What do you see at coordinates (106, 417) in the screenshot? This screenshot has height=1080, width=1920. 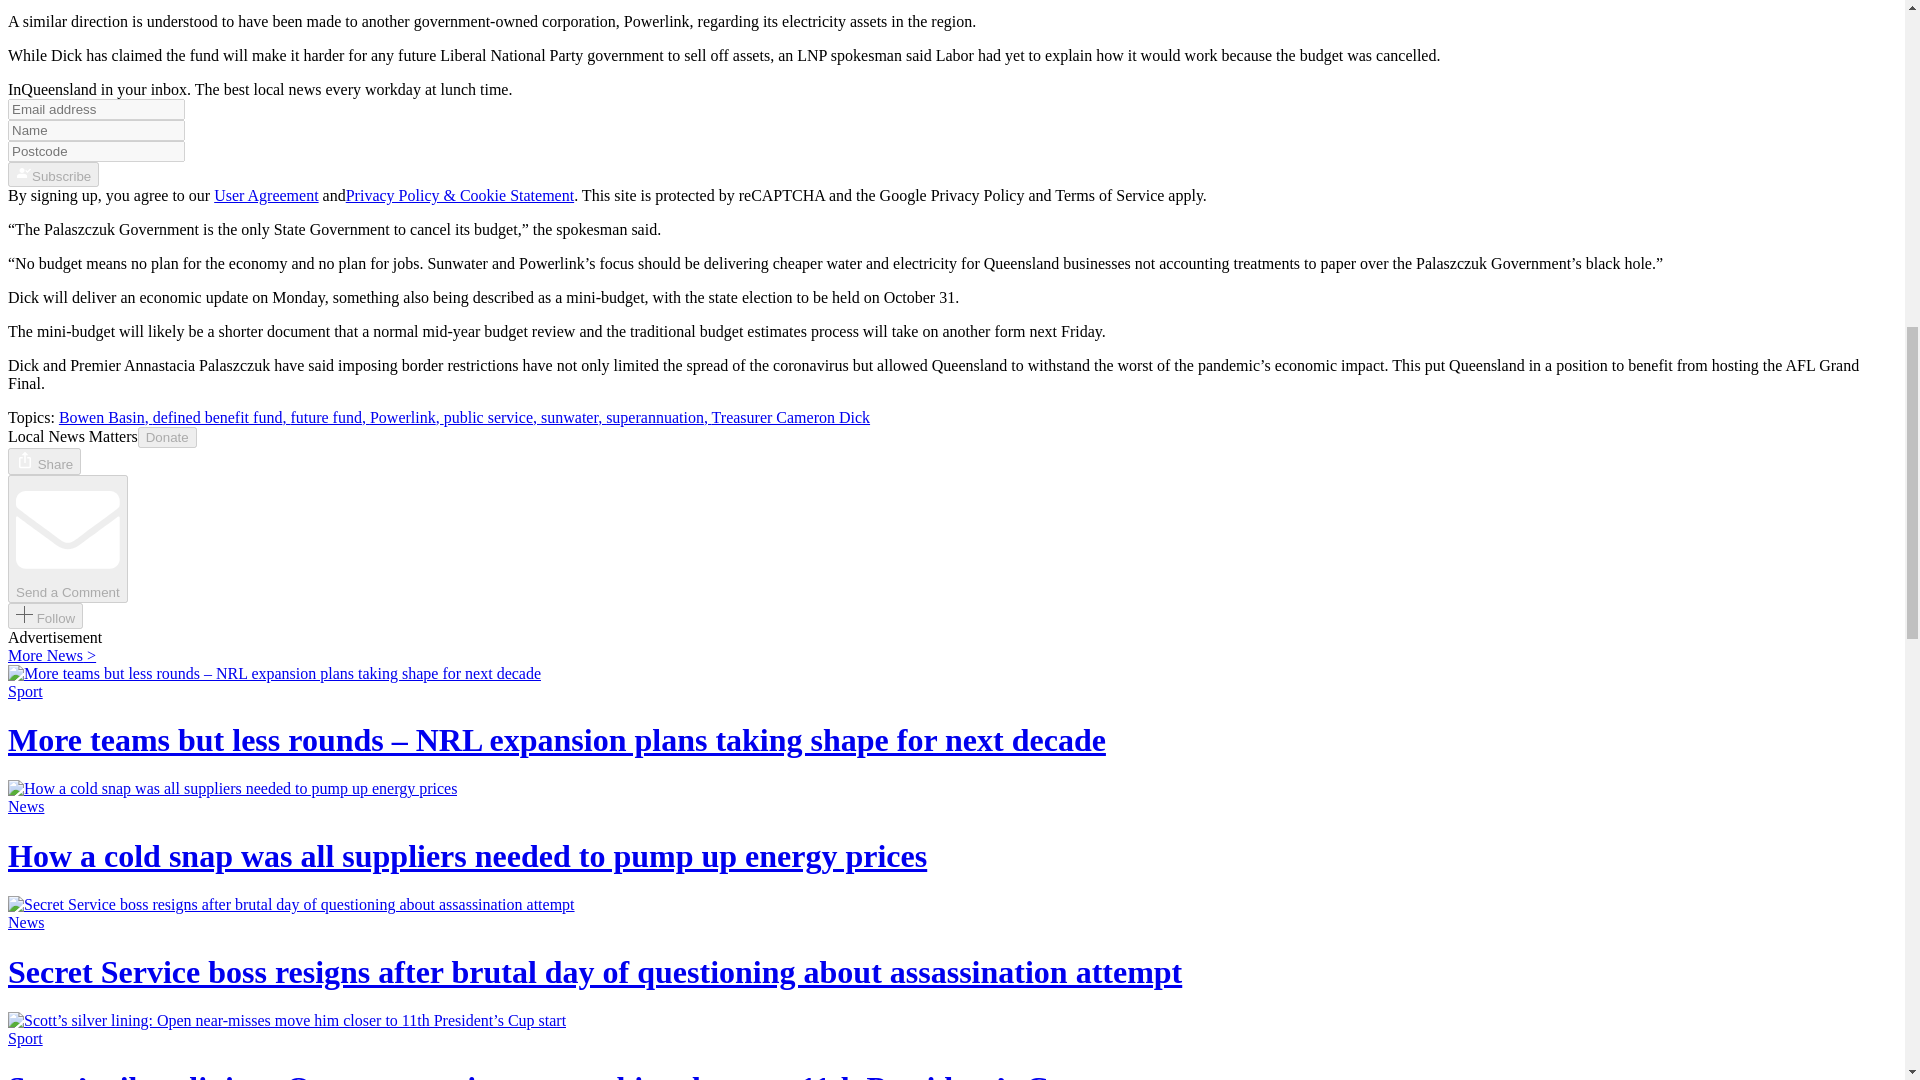 I see `Bowen Basin,` at bounding box center [106, 417].